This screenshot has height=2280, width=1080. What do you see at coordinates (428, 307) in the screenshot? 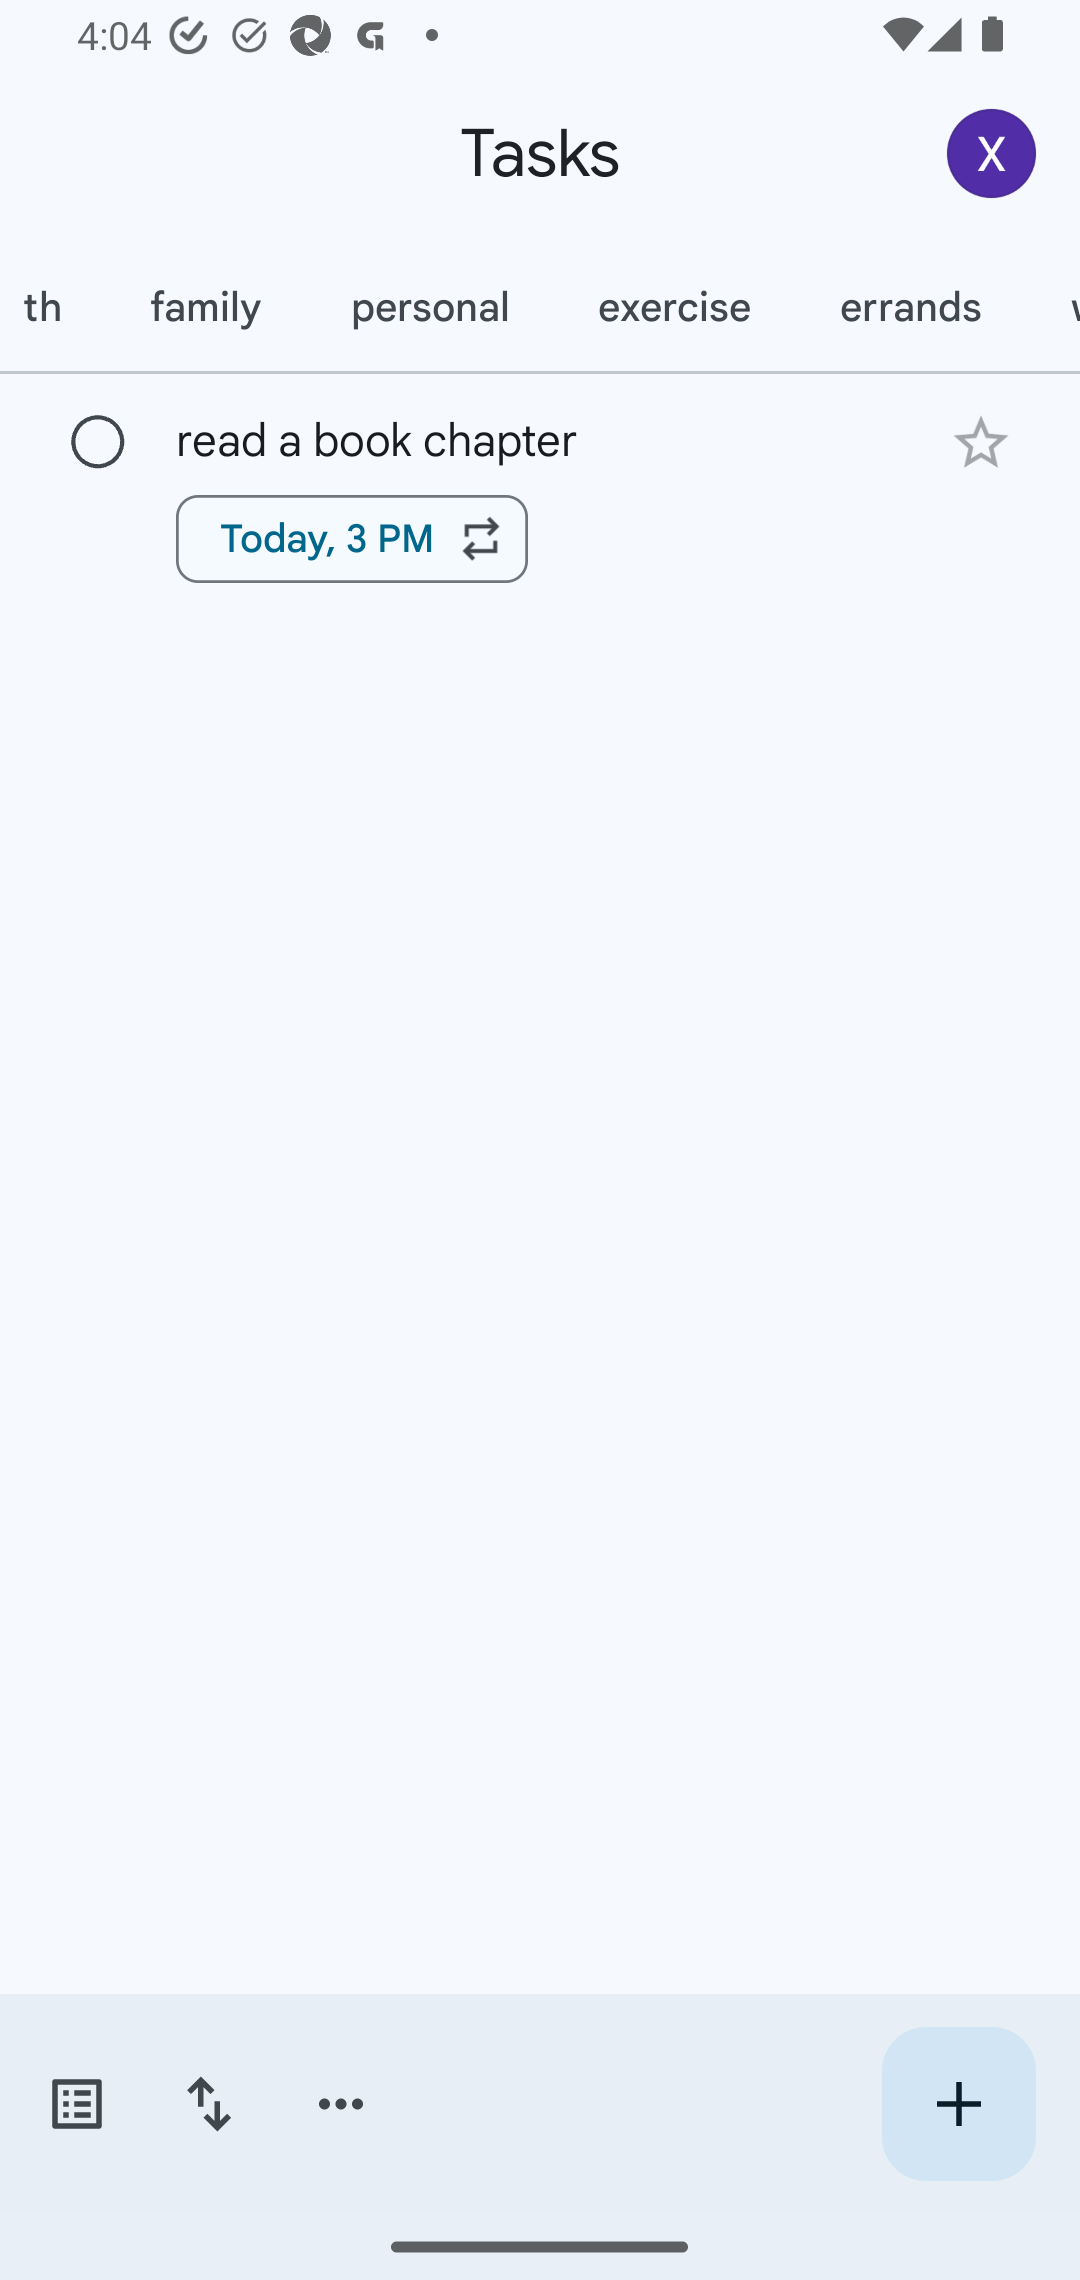
I see `personal` at bounding box center [428, 307].